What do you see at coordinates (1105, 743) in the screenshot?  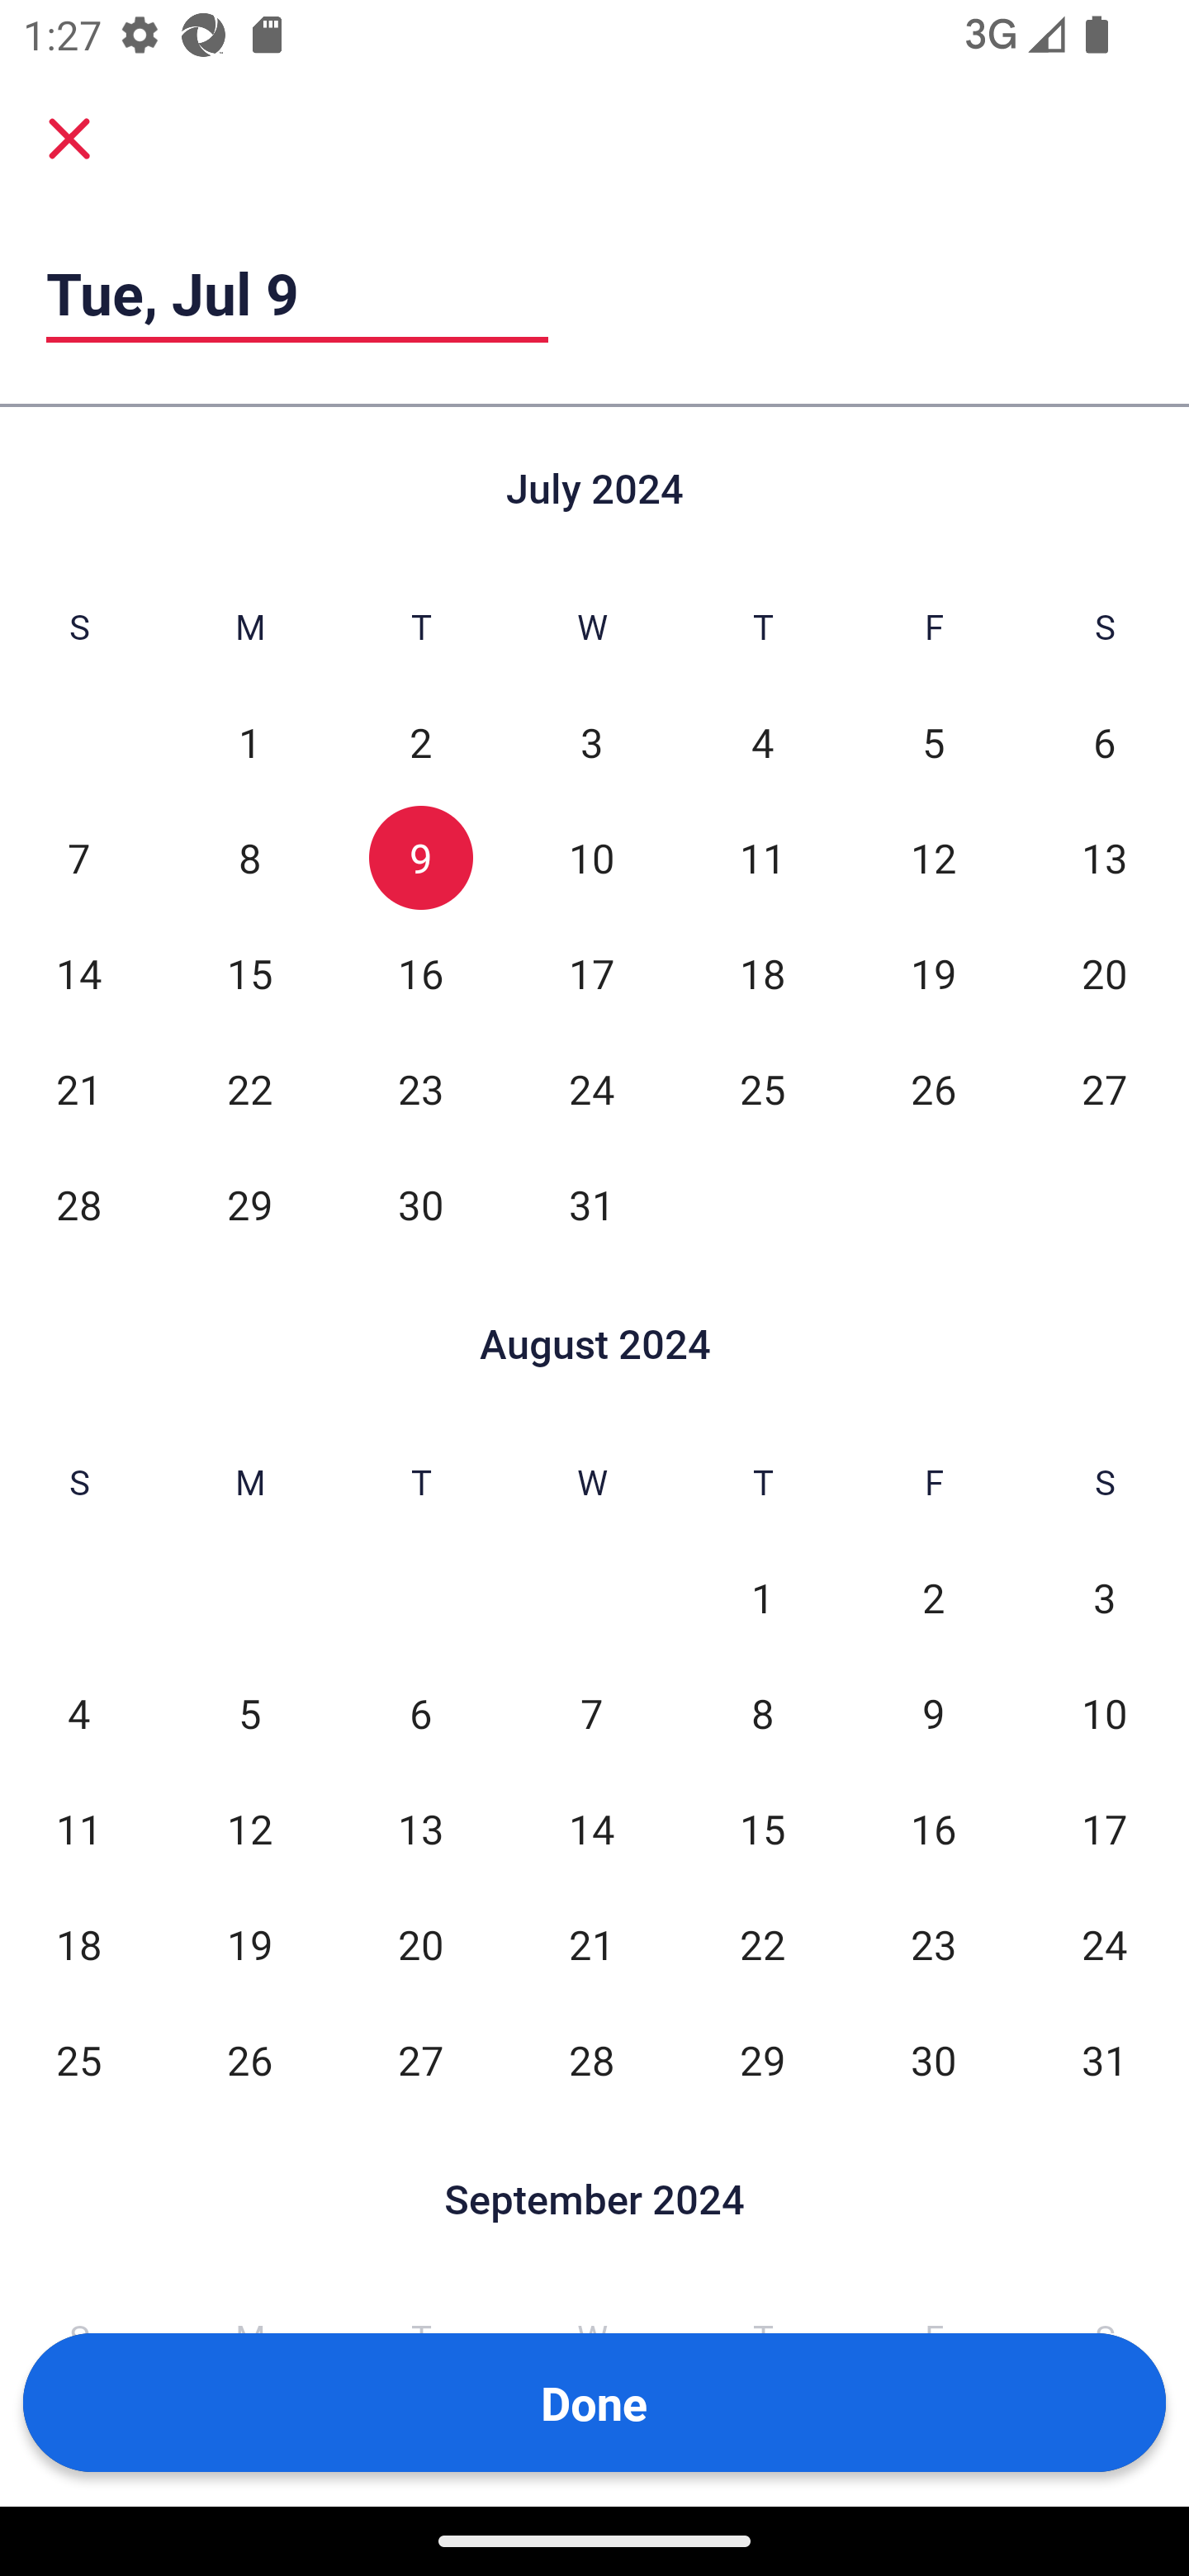 I see `6 Sat, Jul 6, Not Selected` at bounding box center [1105, 743].